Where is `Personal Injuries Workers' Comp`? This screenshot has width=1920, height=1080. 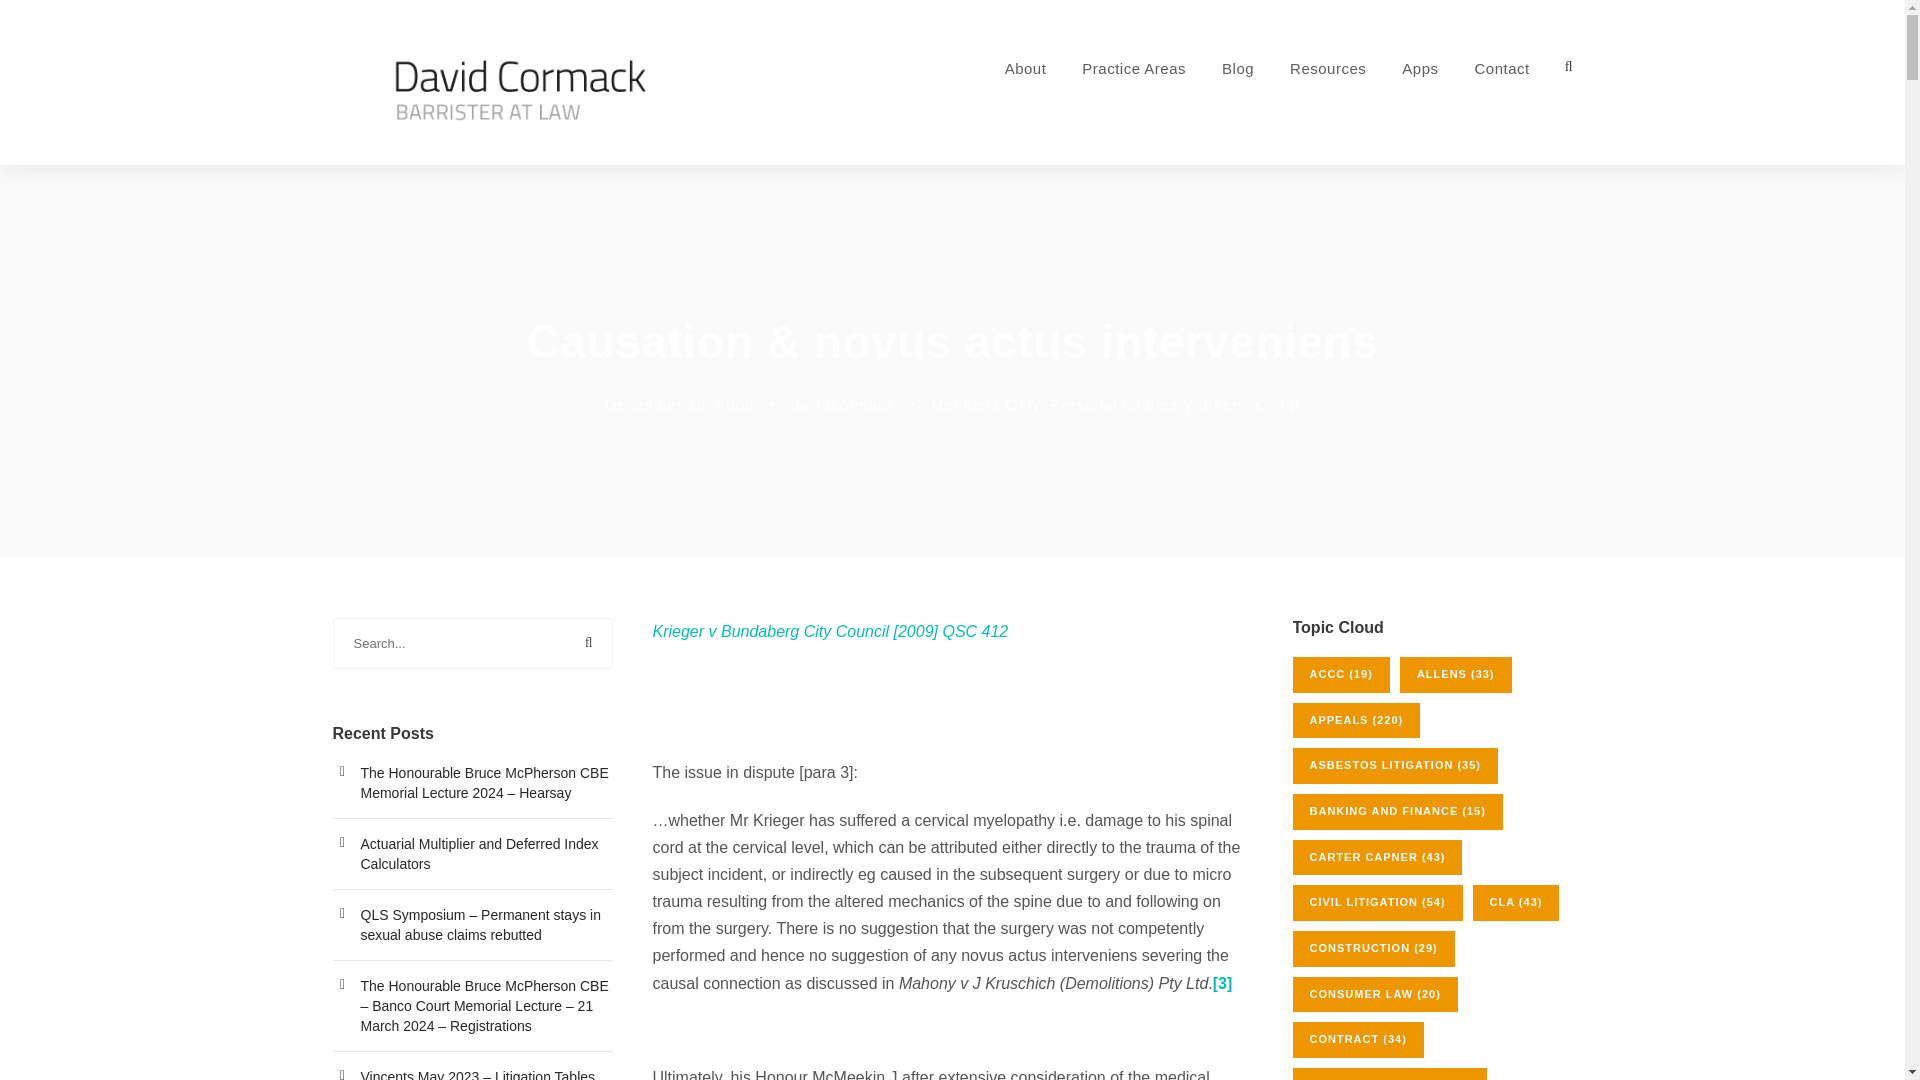 Personal Injuries Workers' Comp is located at coordinates (1174, 404).